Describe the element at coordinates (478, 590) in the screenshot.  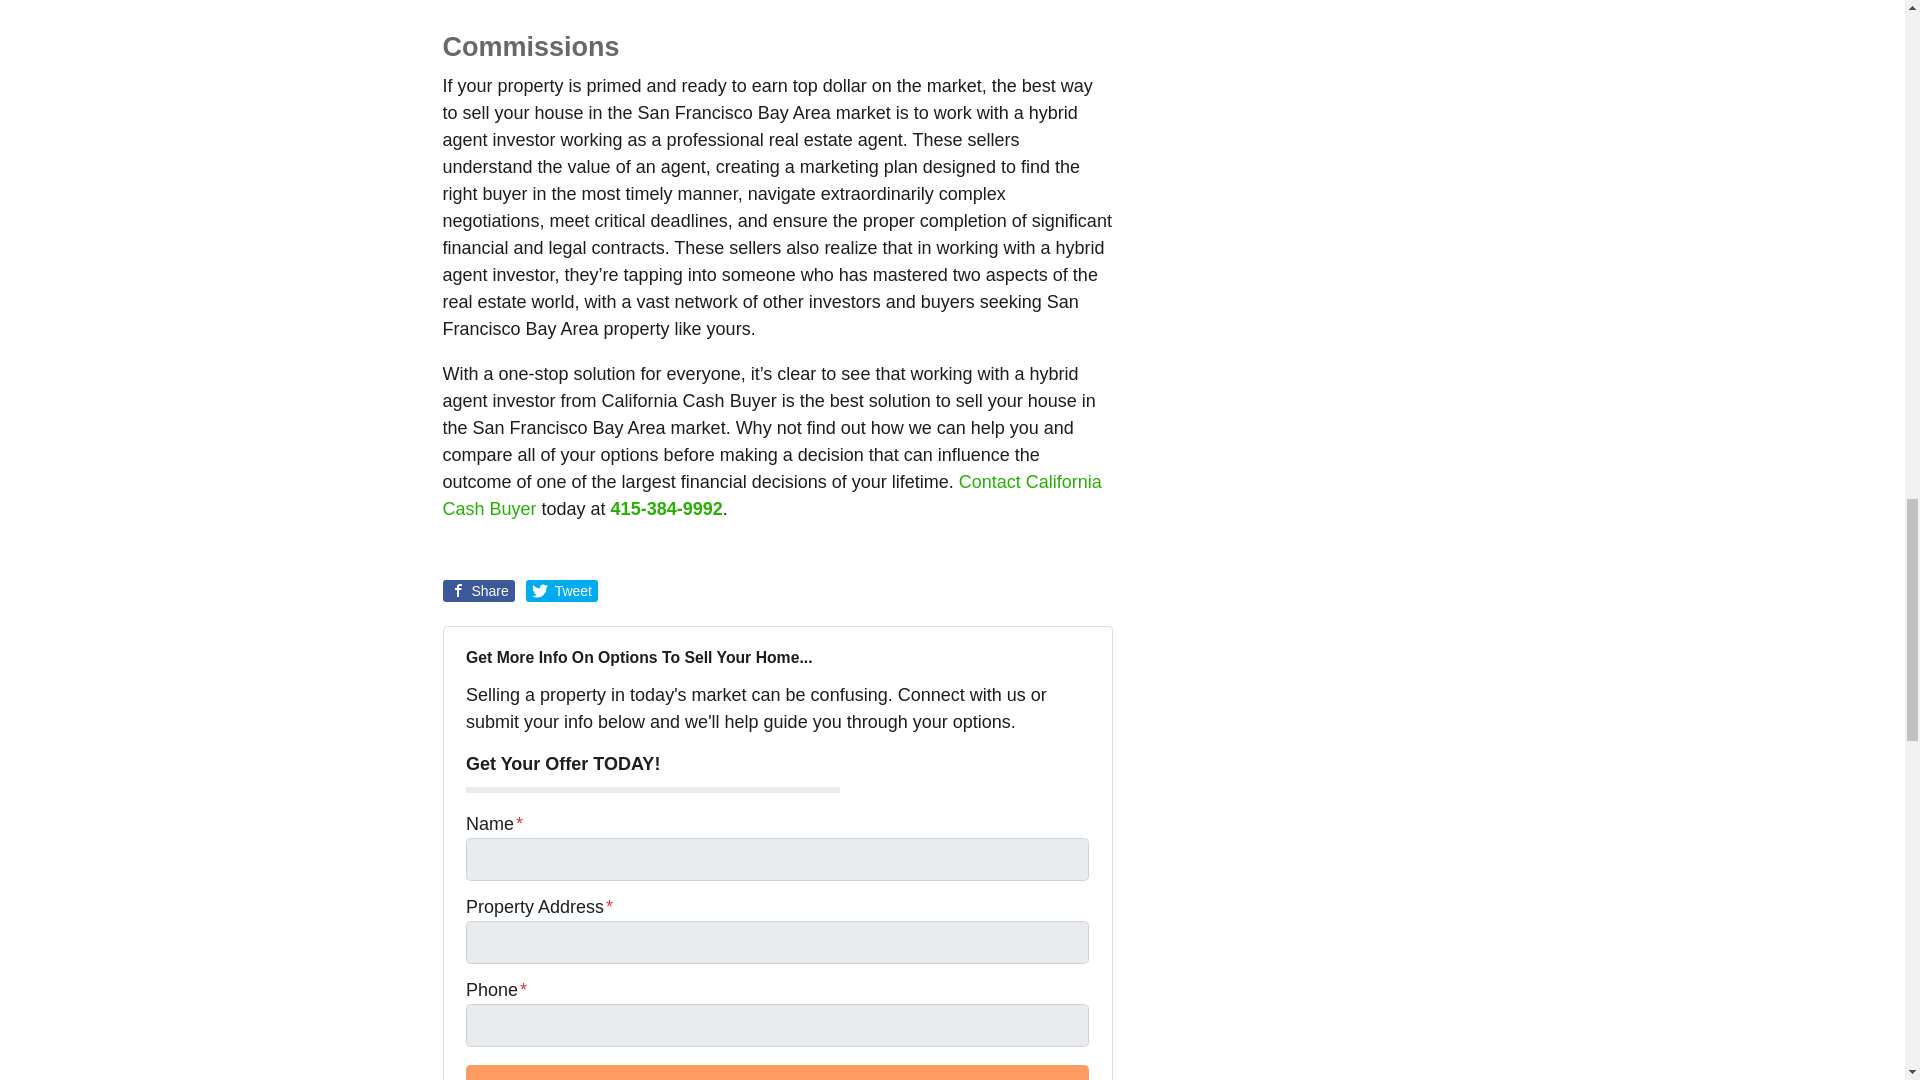
I see `Share` at that location.